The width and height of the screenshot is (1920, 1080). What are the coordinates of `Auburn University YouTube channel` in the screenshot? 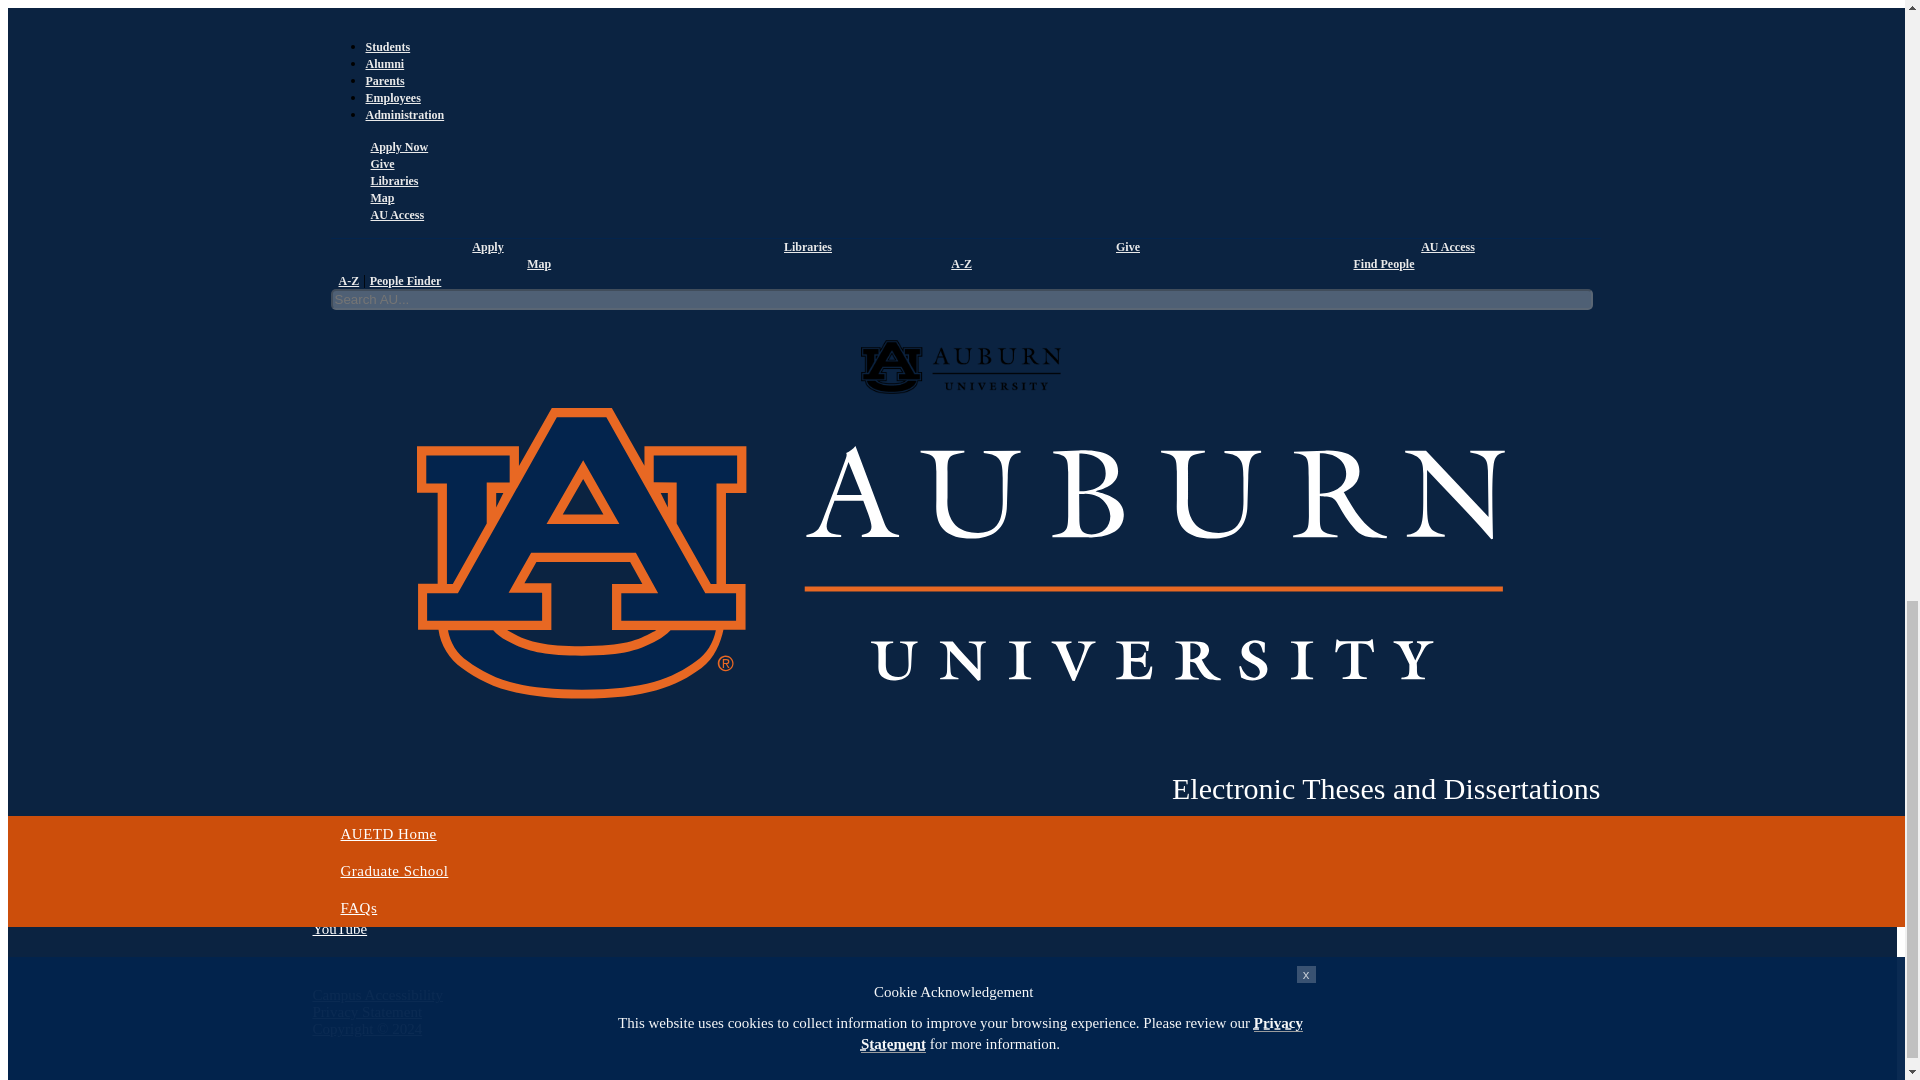 It's located at (338, 929).